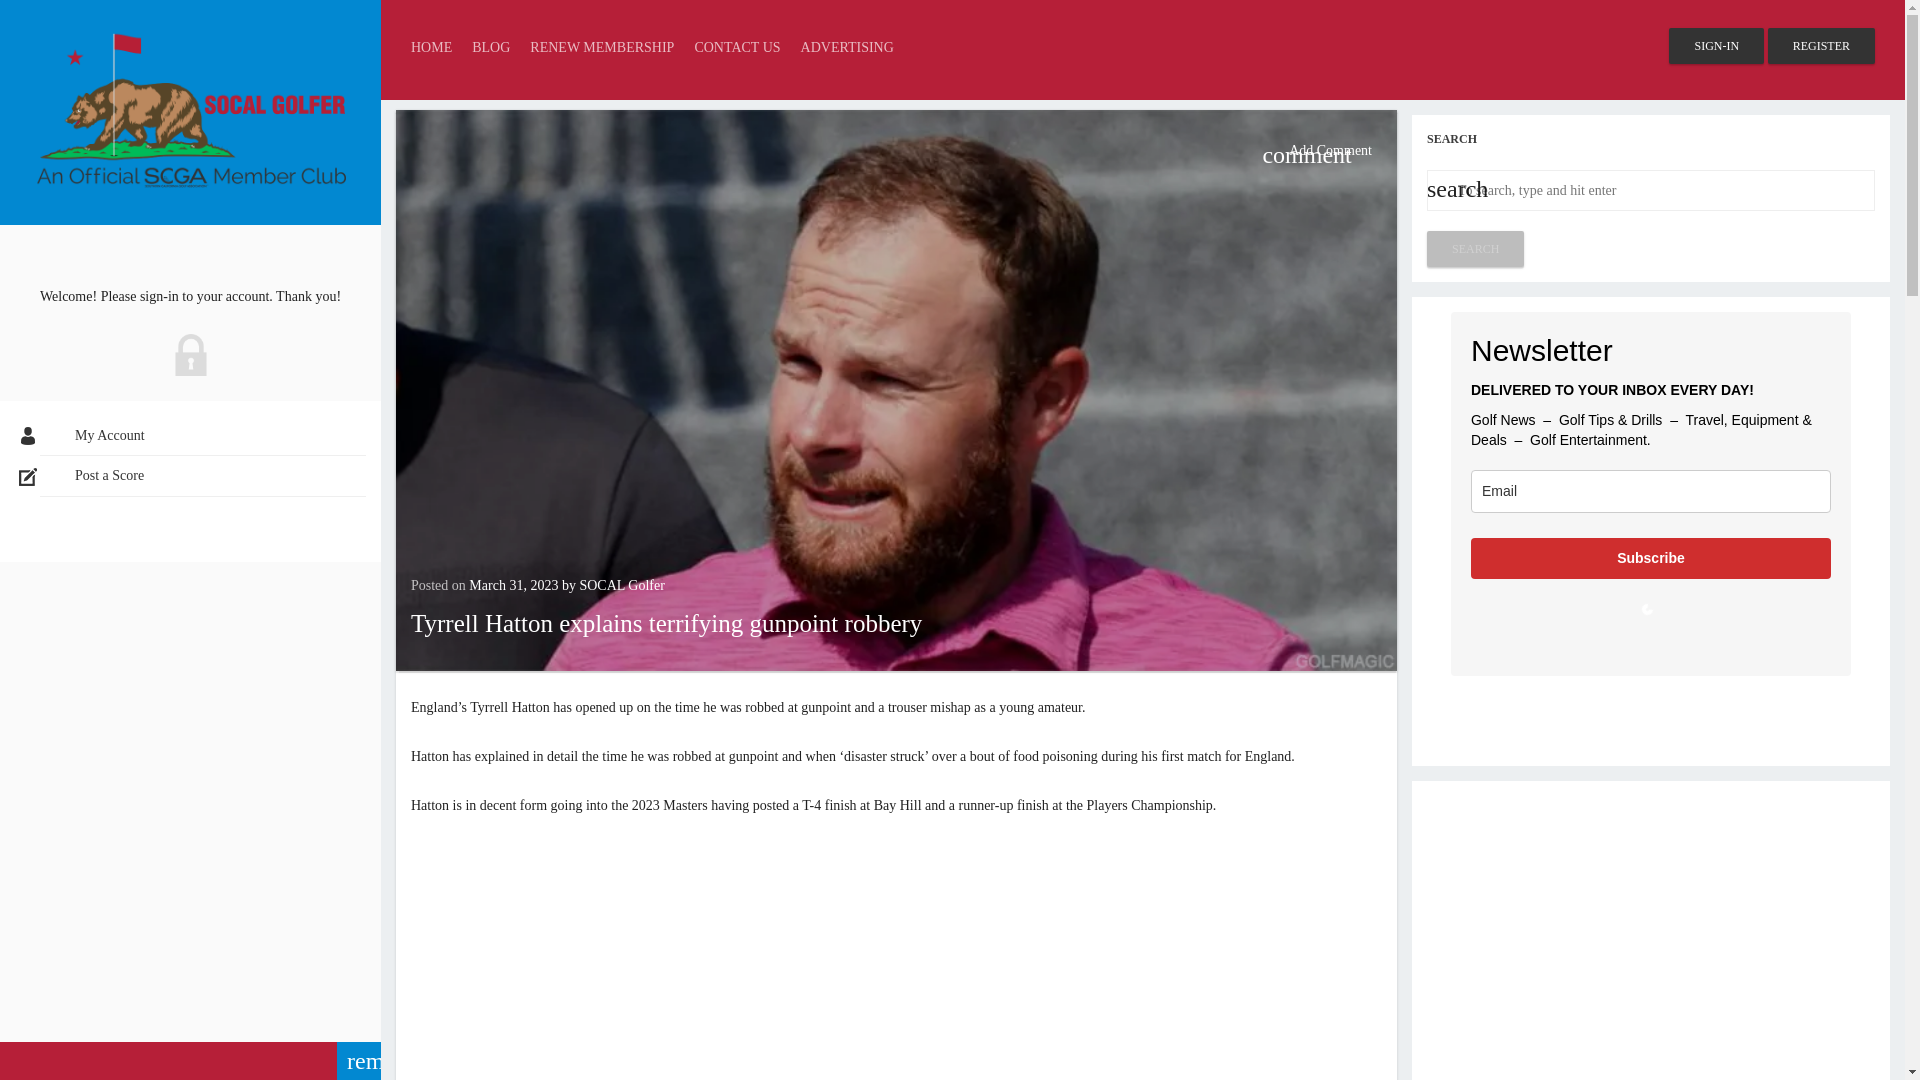 The image size is (1920, 1080). Describe the element at coordinates (190, 1061) in the screenshot. I see `Toggle Sidebar` at that location.